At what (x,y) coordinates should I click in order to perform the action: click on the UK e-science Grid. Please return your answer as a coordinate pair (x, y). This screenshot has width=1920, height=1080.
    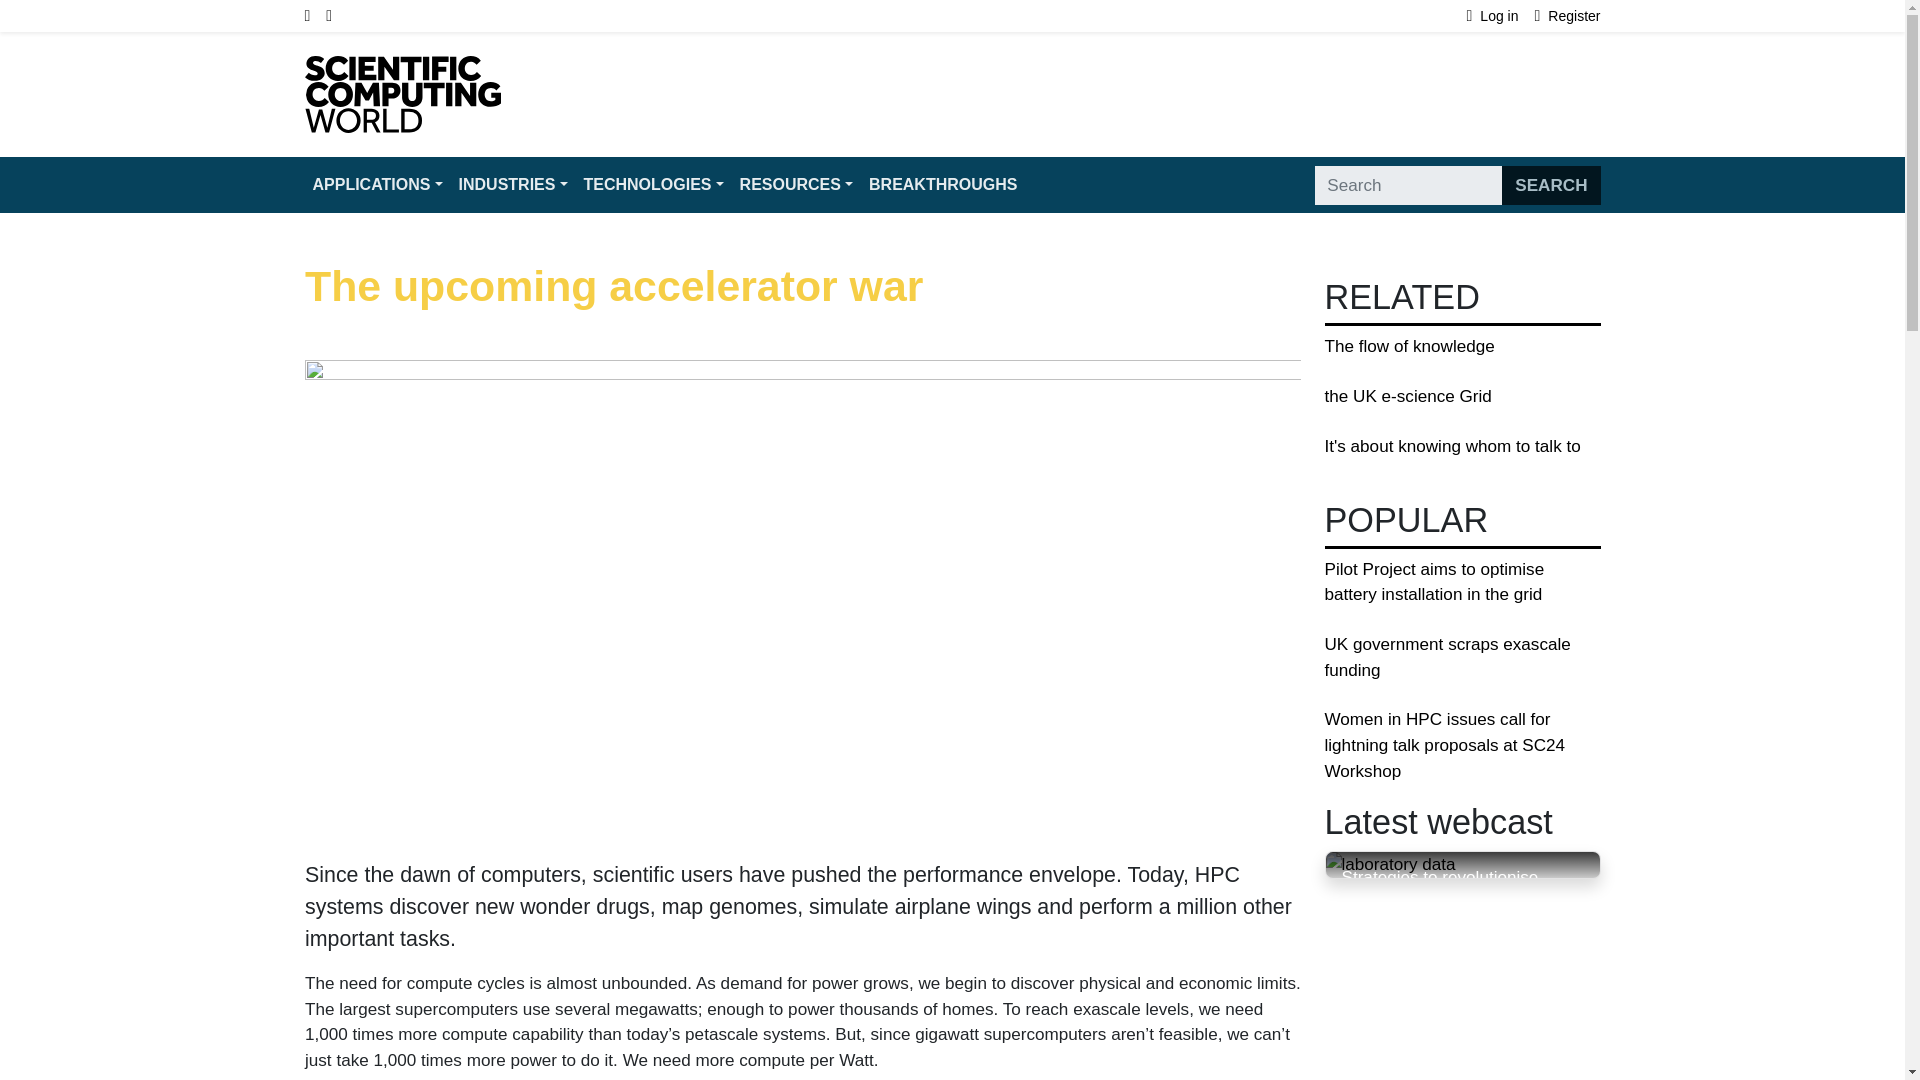
    Looking at the image, I should click on (1408, 396).